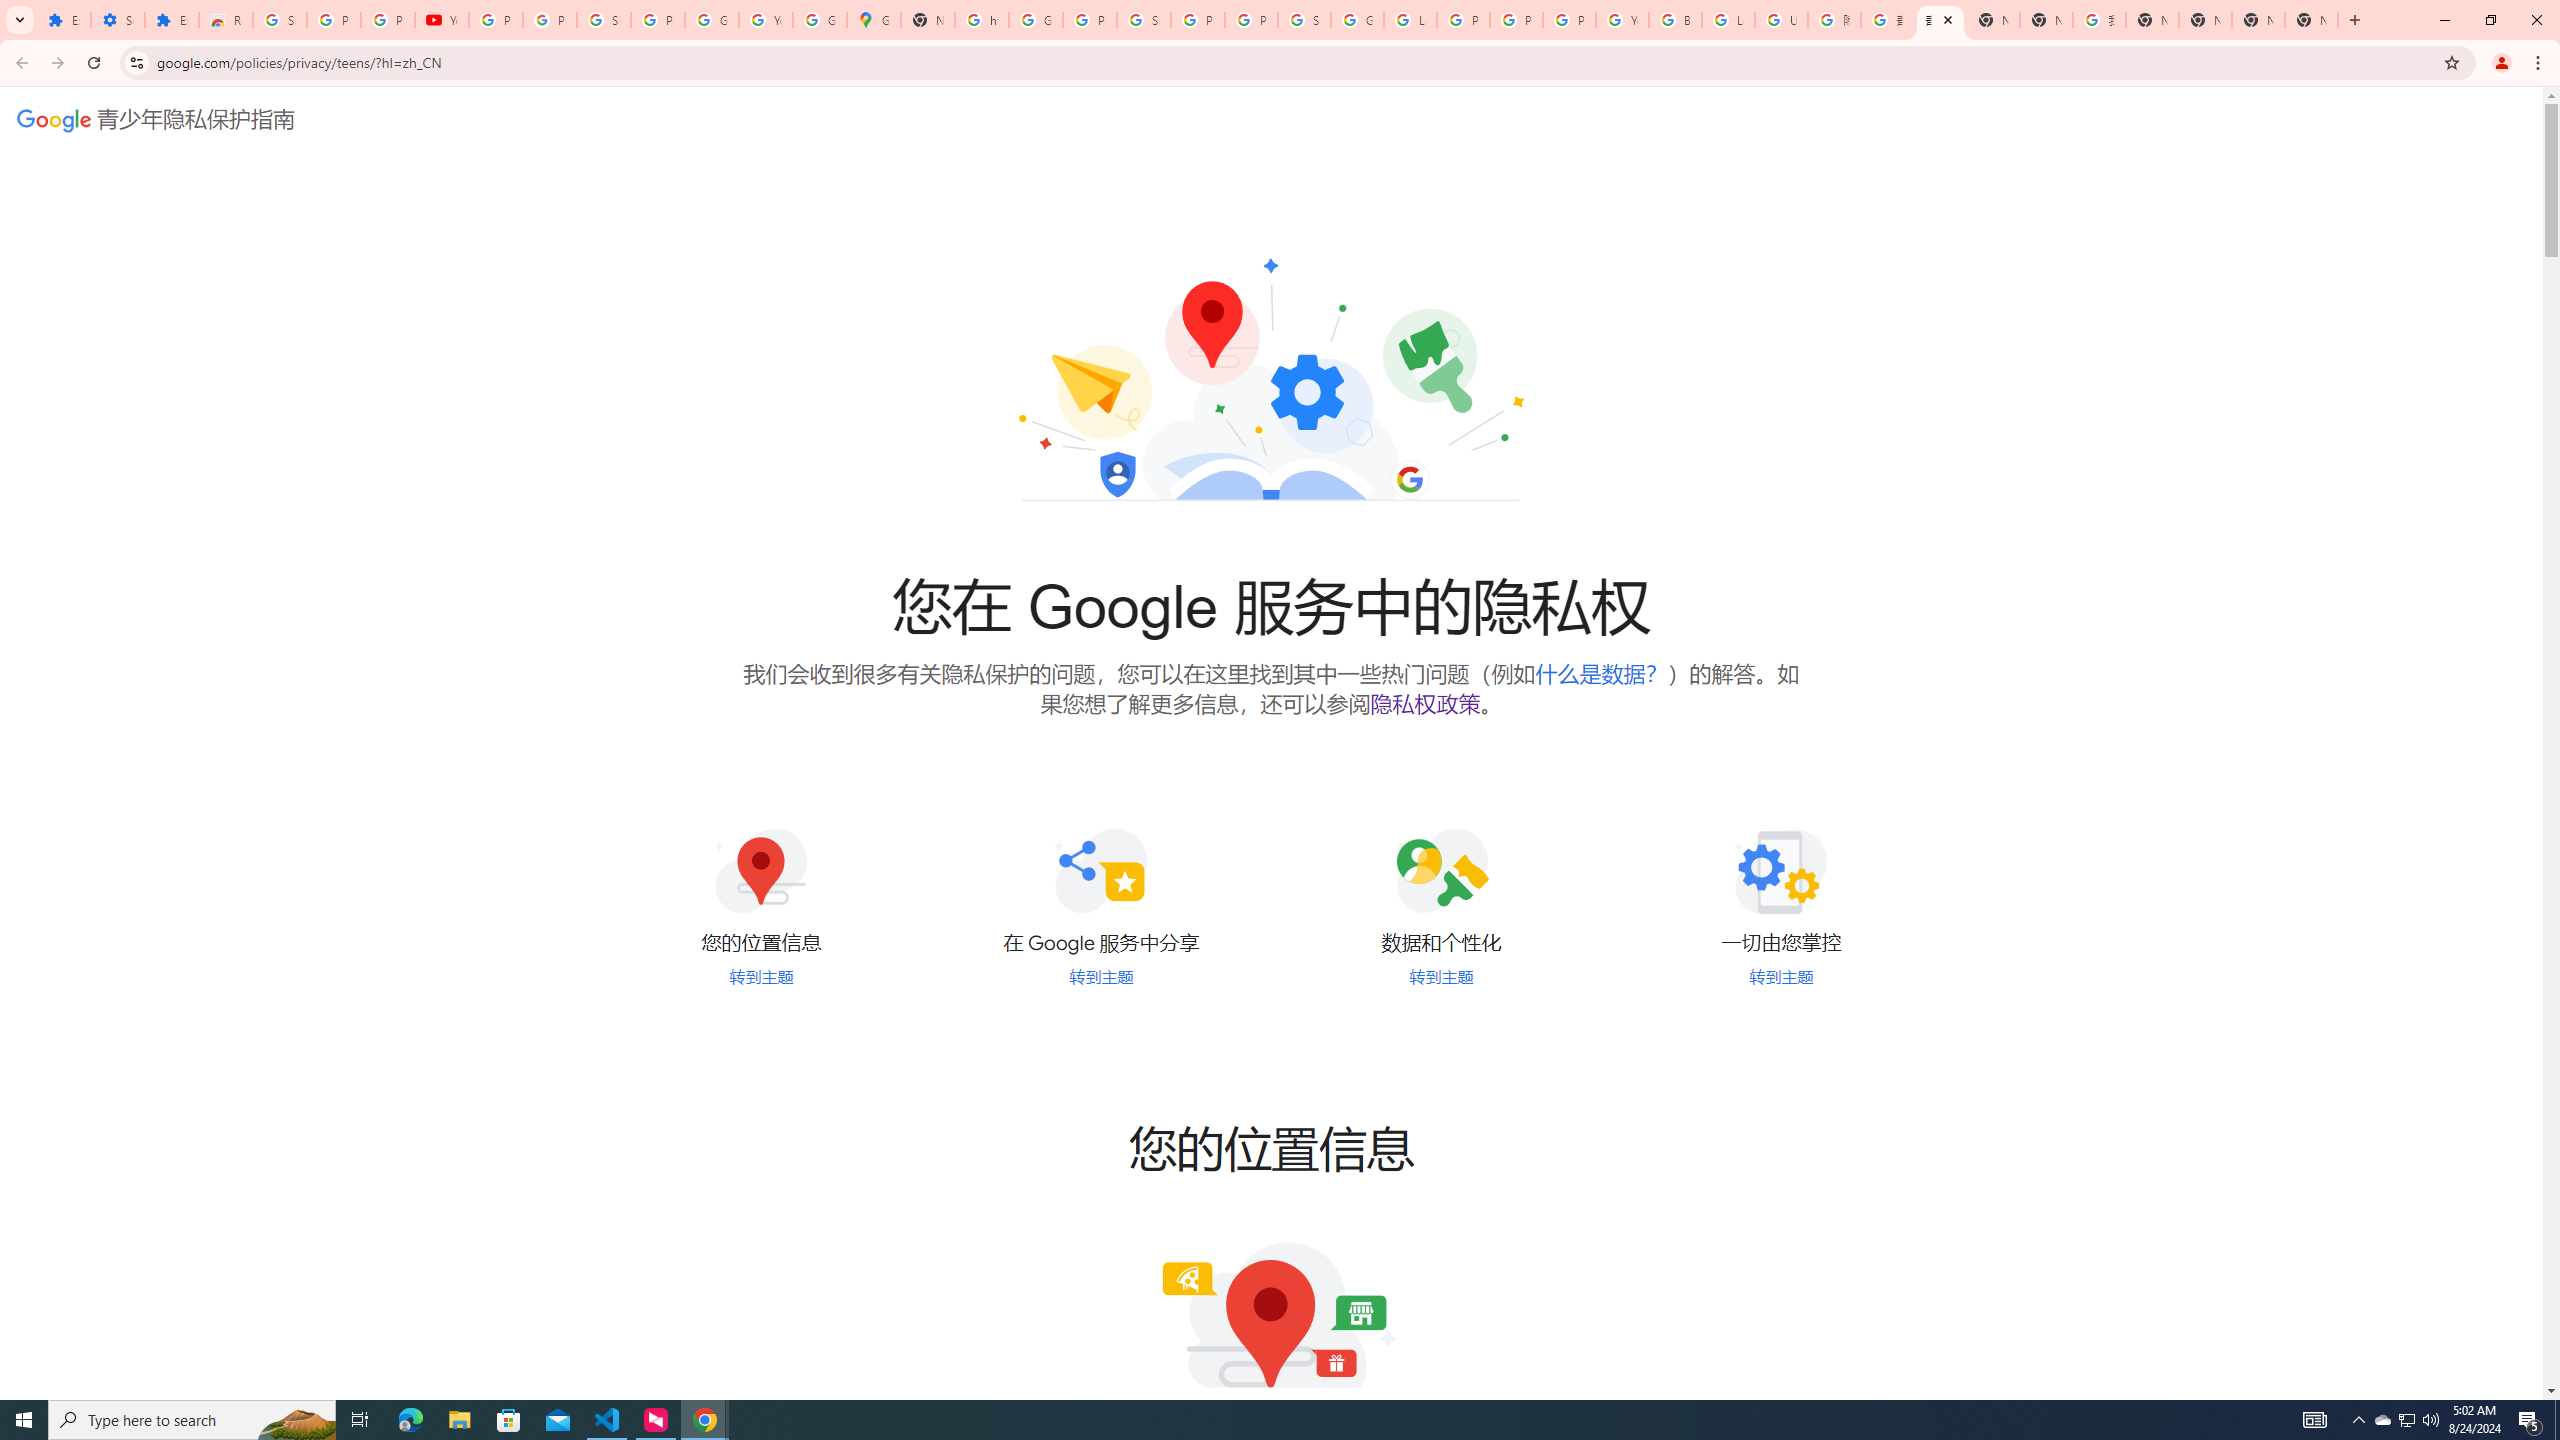 Image resolution: width=2560 pixels, height=1440 pixels. I want to click on https://scholar.google.com/, so click(982, 20).